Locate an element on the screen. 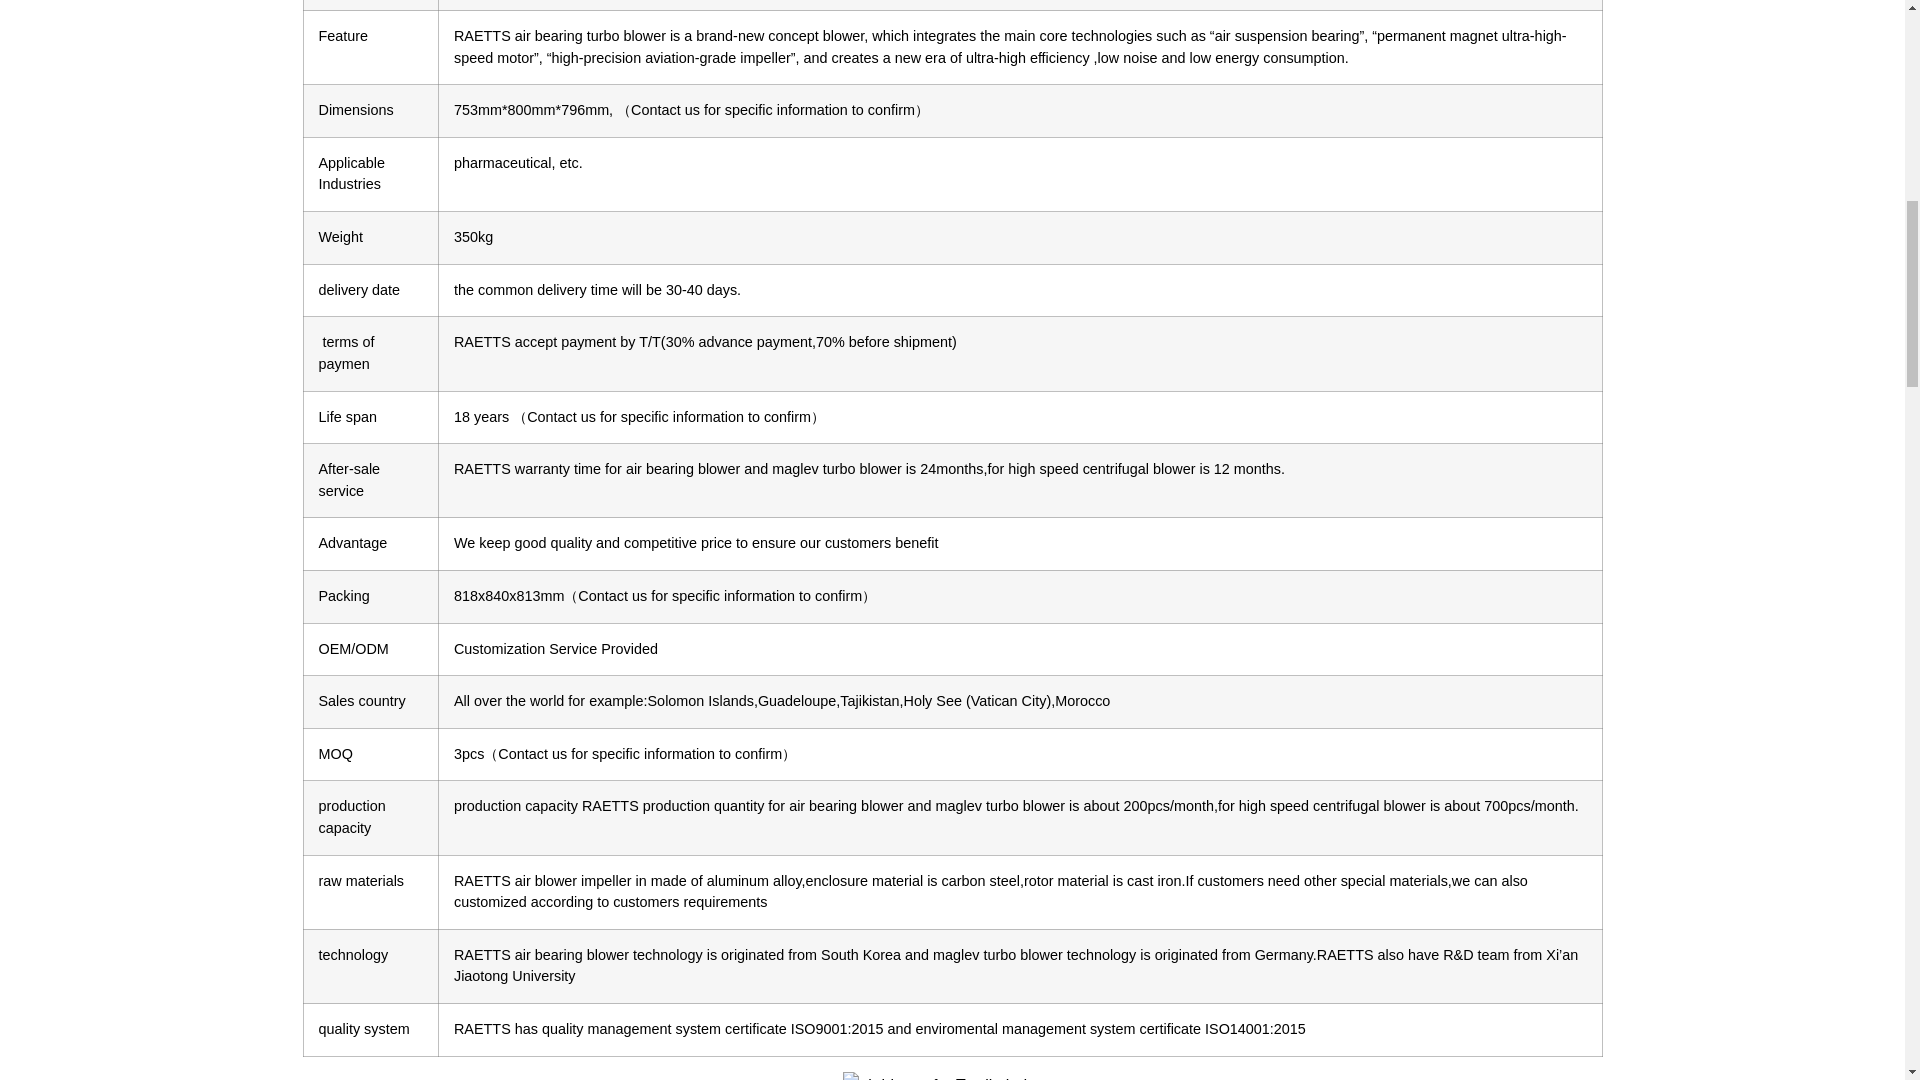 Image resolution: width=1920 pixels, height=1080 pixels. air blower for Textile industry is located at coordinates (952, 1076).